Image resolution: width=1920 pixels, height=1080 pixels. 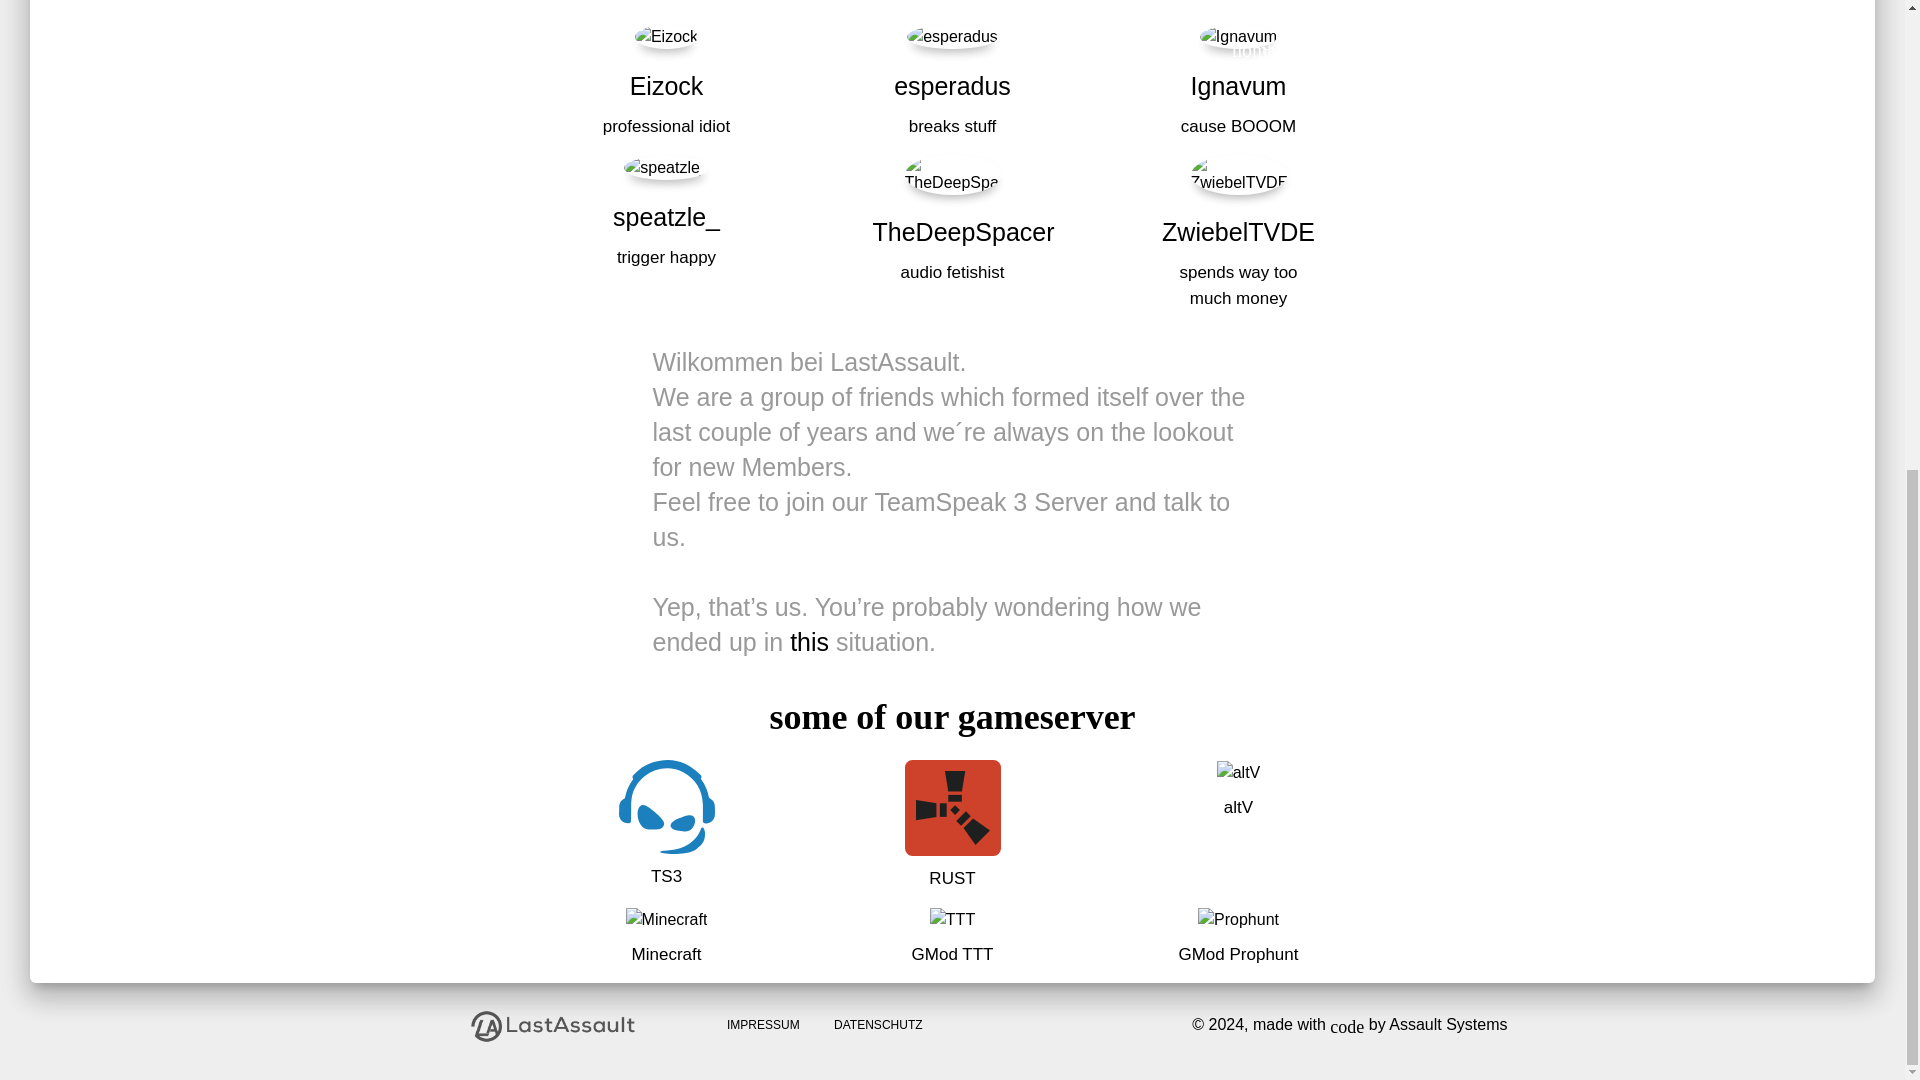 I want to click on IMPRESSUM, so click(x=763, y=1024).